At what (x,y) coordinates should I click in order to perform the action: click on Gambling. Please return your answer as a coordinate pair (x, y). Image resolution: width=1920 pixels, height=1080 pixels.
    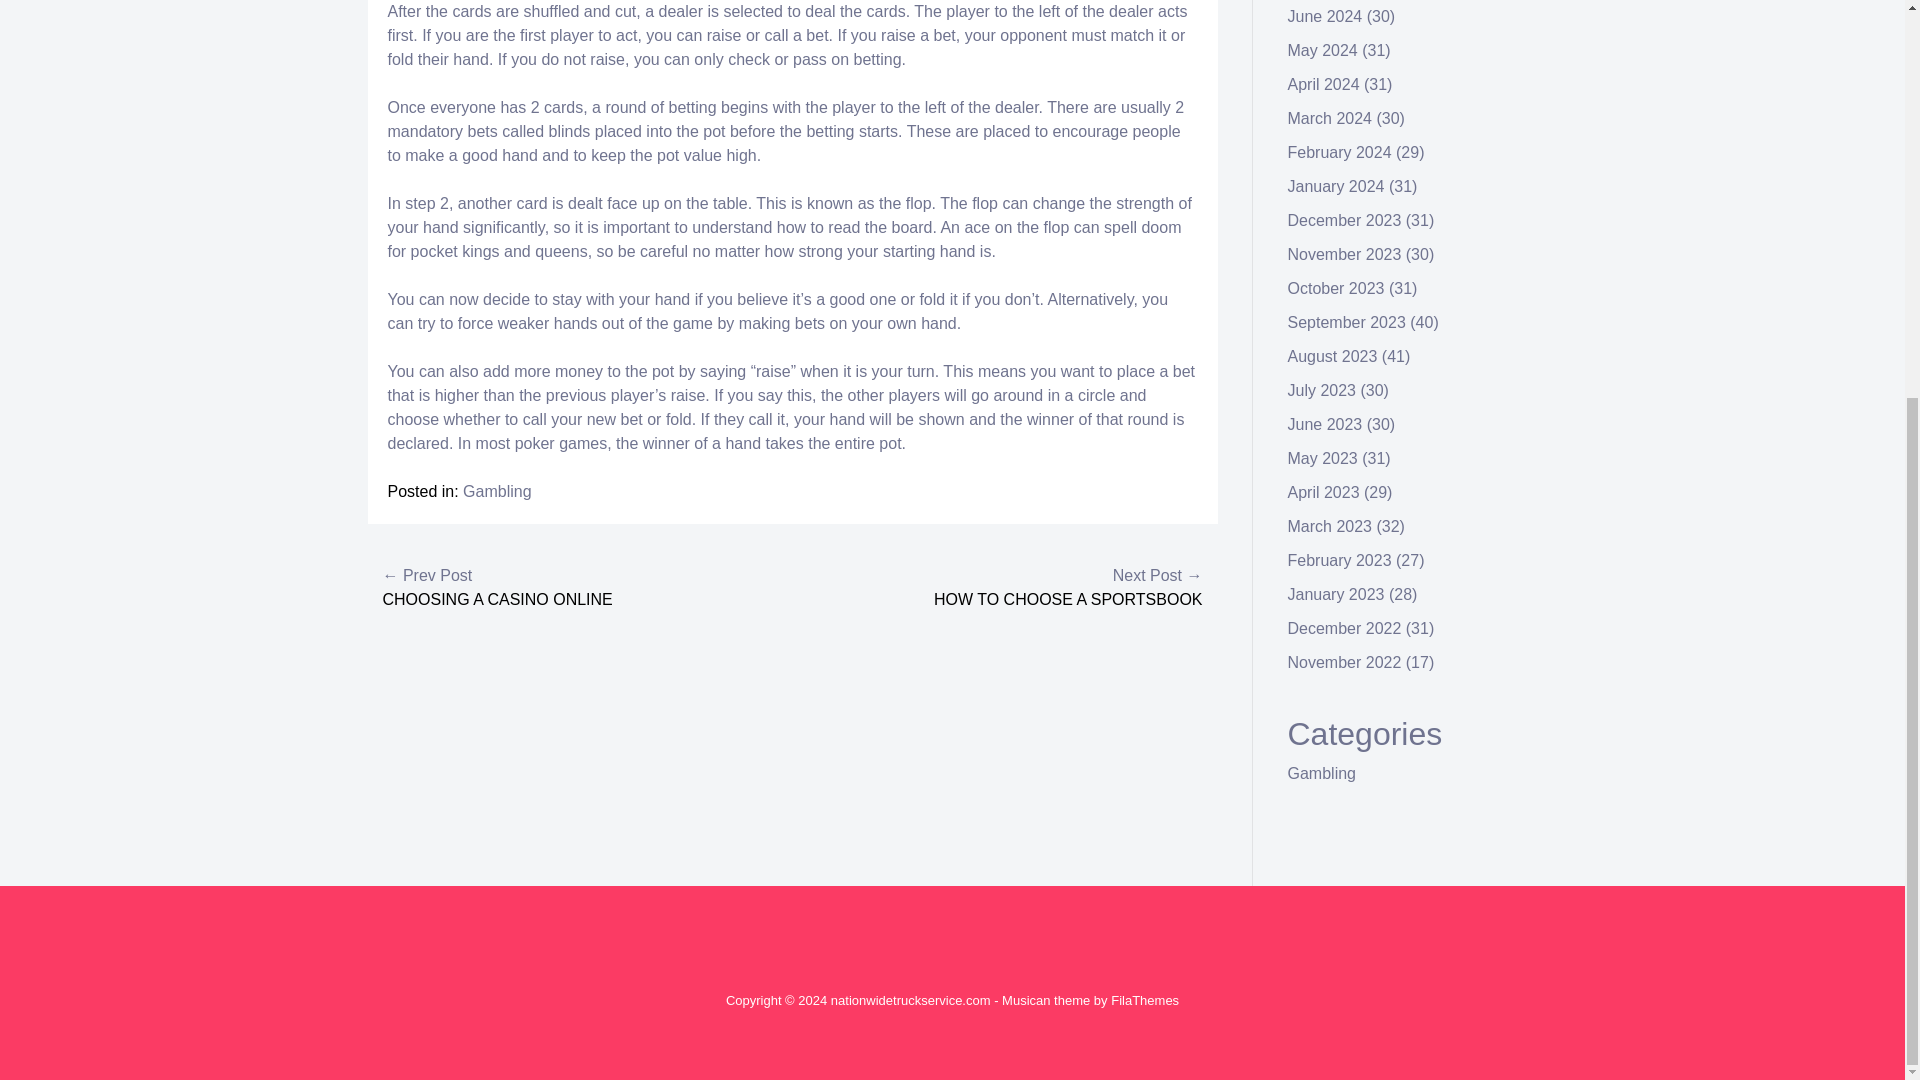
    Looking at the image, I should click on (1322, 772).